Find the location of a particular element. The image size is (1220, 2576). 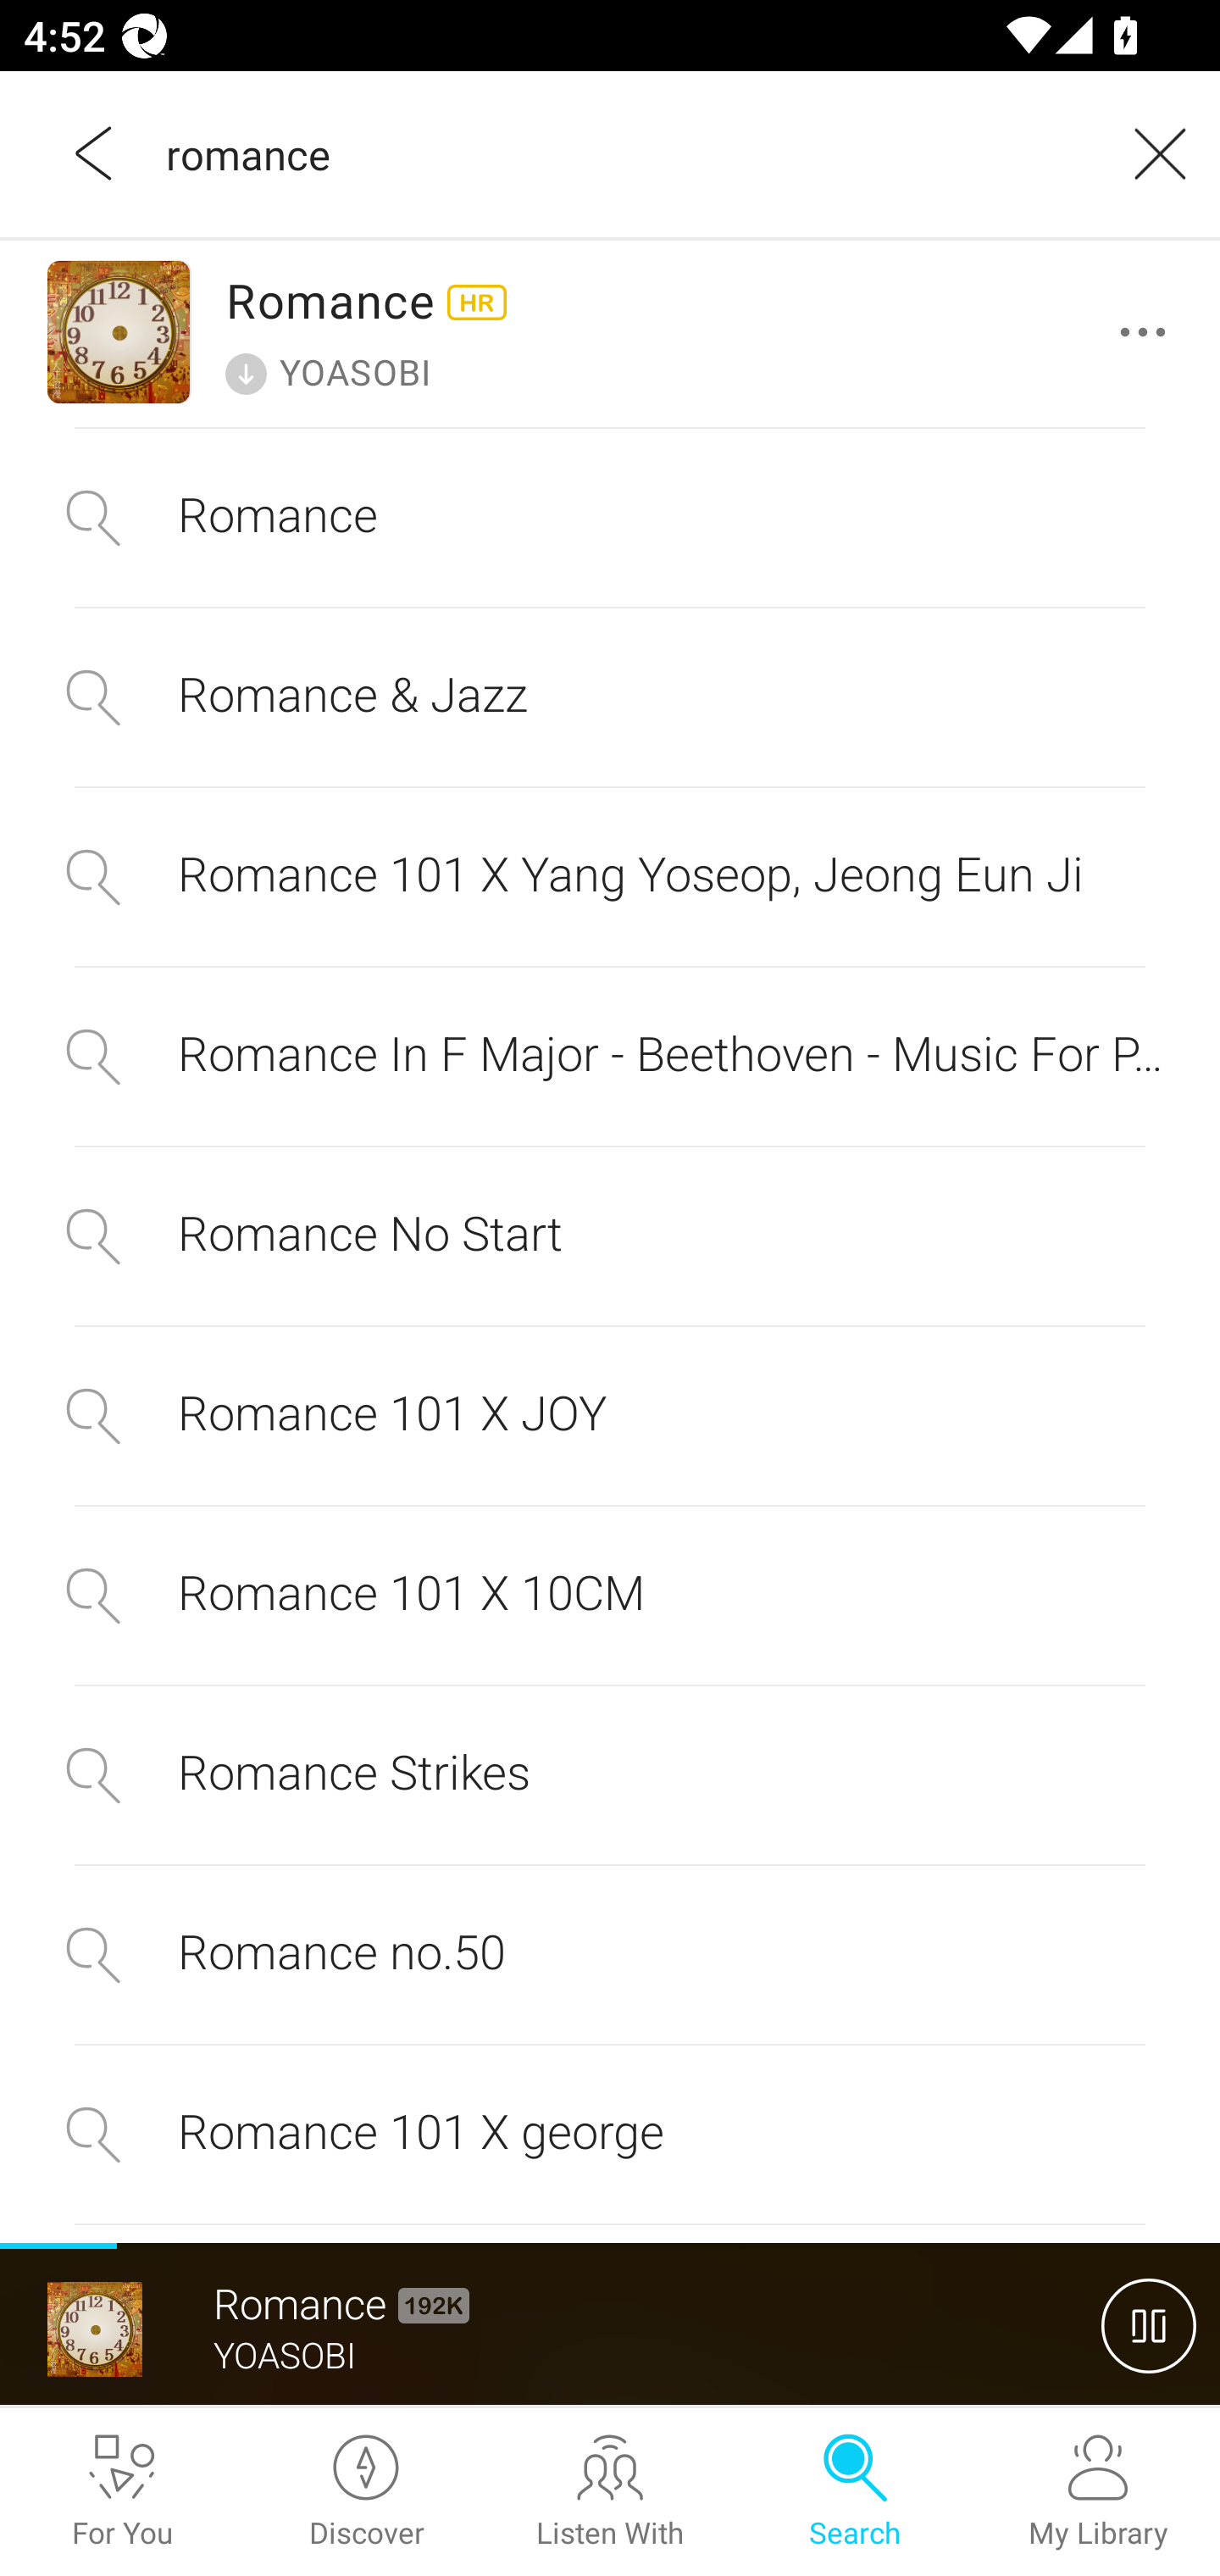

For You is located at coordinates (122, 2492).